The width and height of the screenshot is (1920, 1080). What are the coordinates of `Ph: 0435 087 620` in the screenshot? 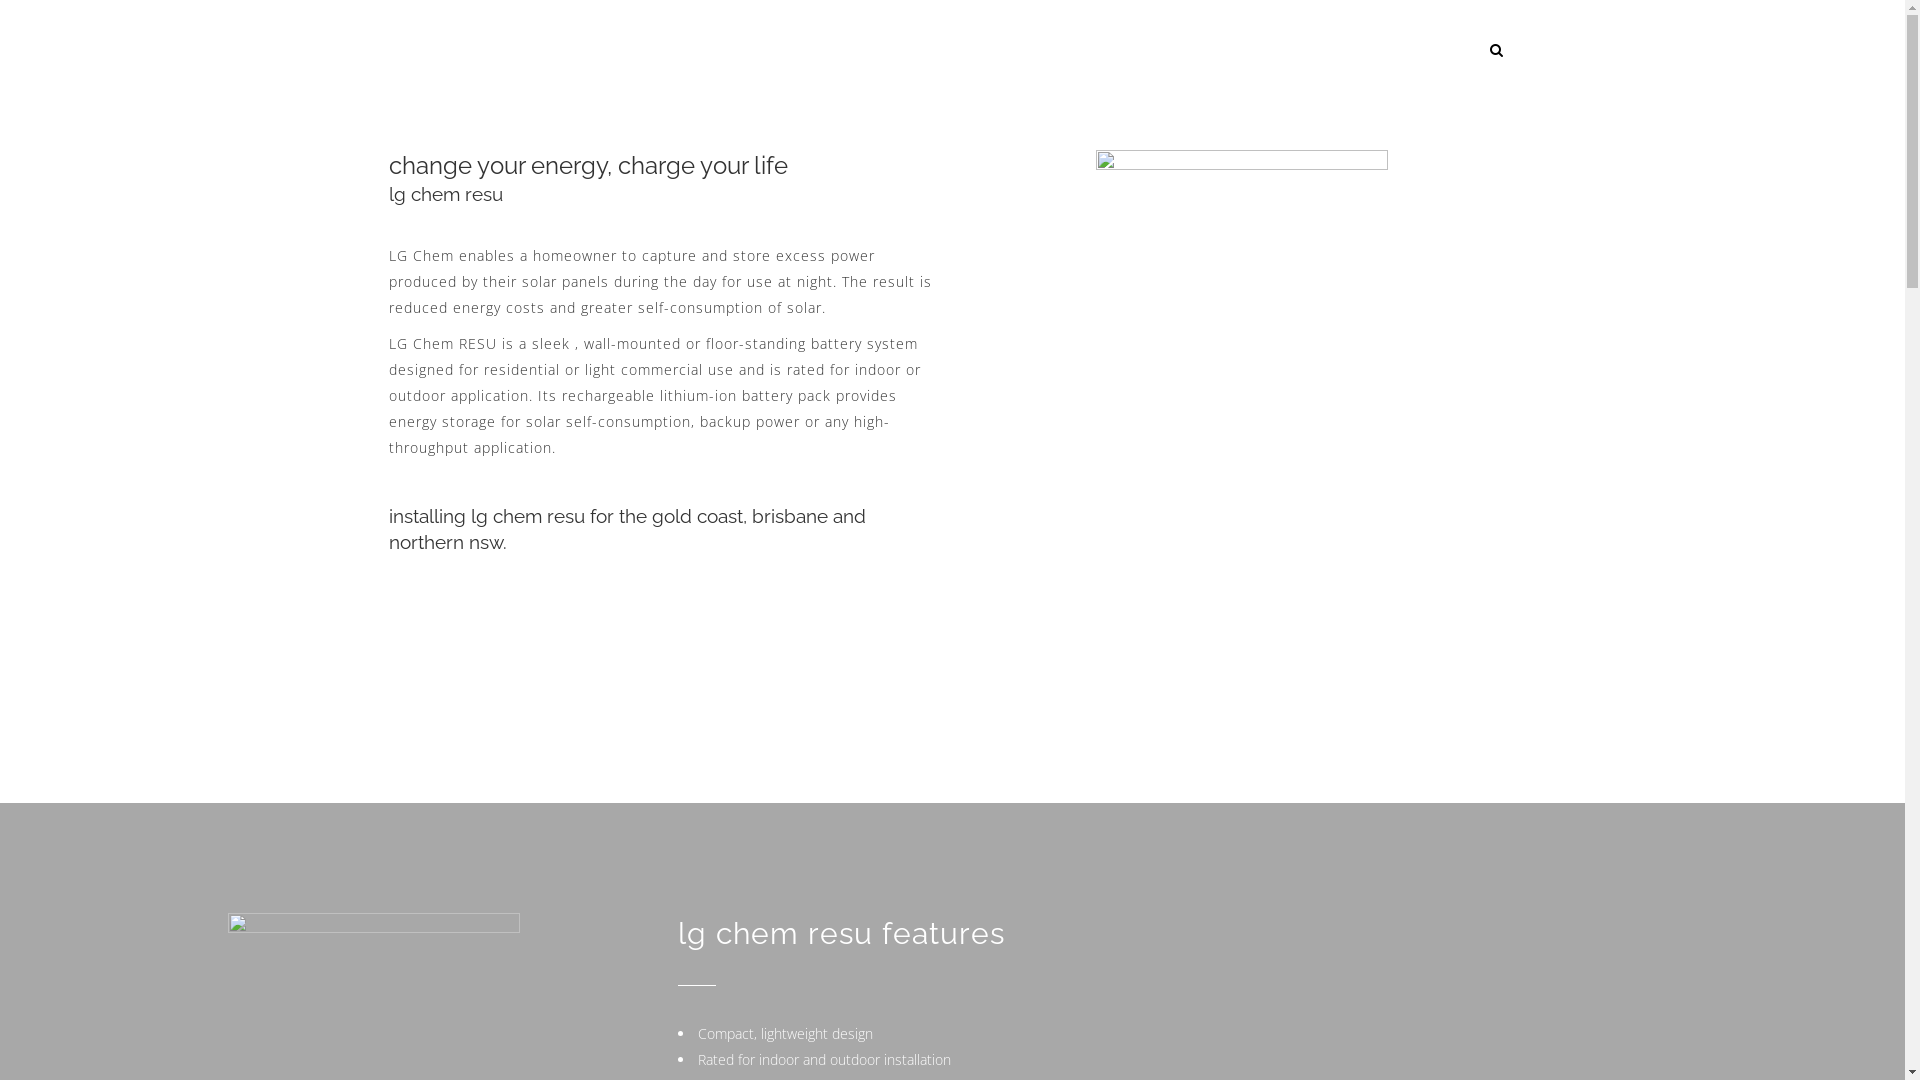 It's located at (754, 854).